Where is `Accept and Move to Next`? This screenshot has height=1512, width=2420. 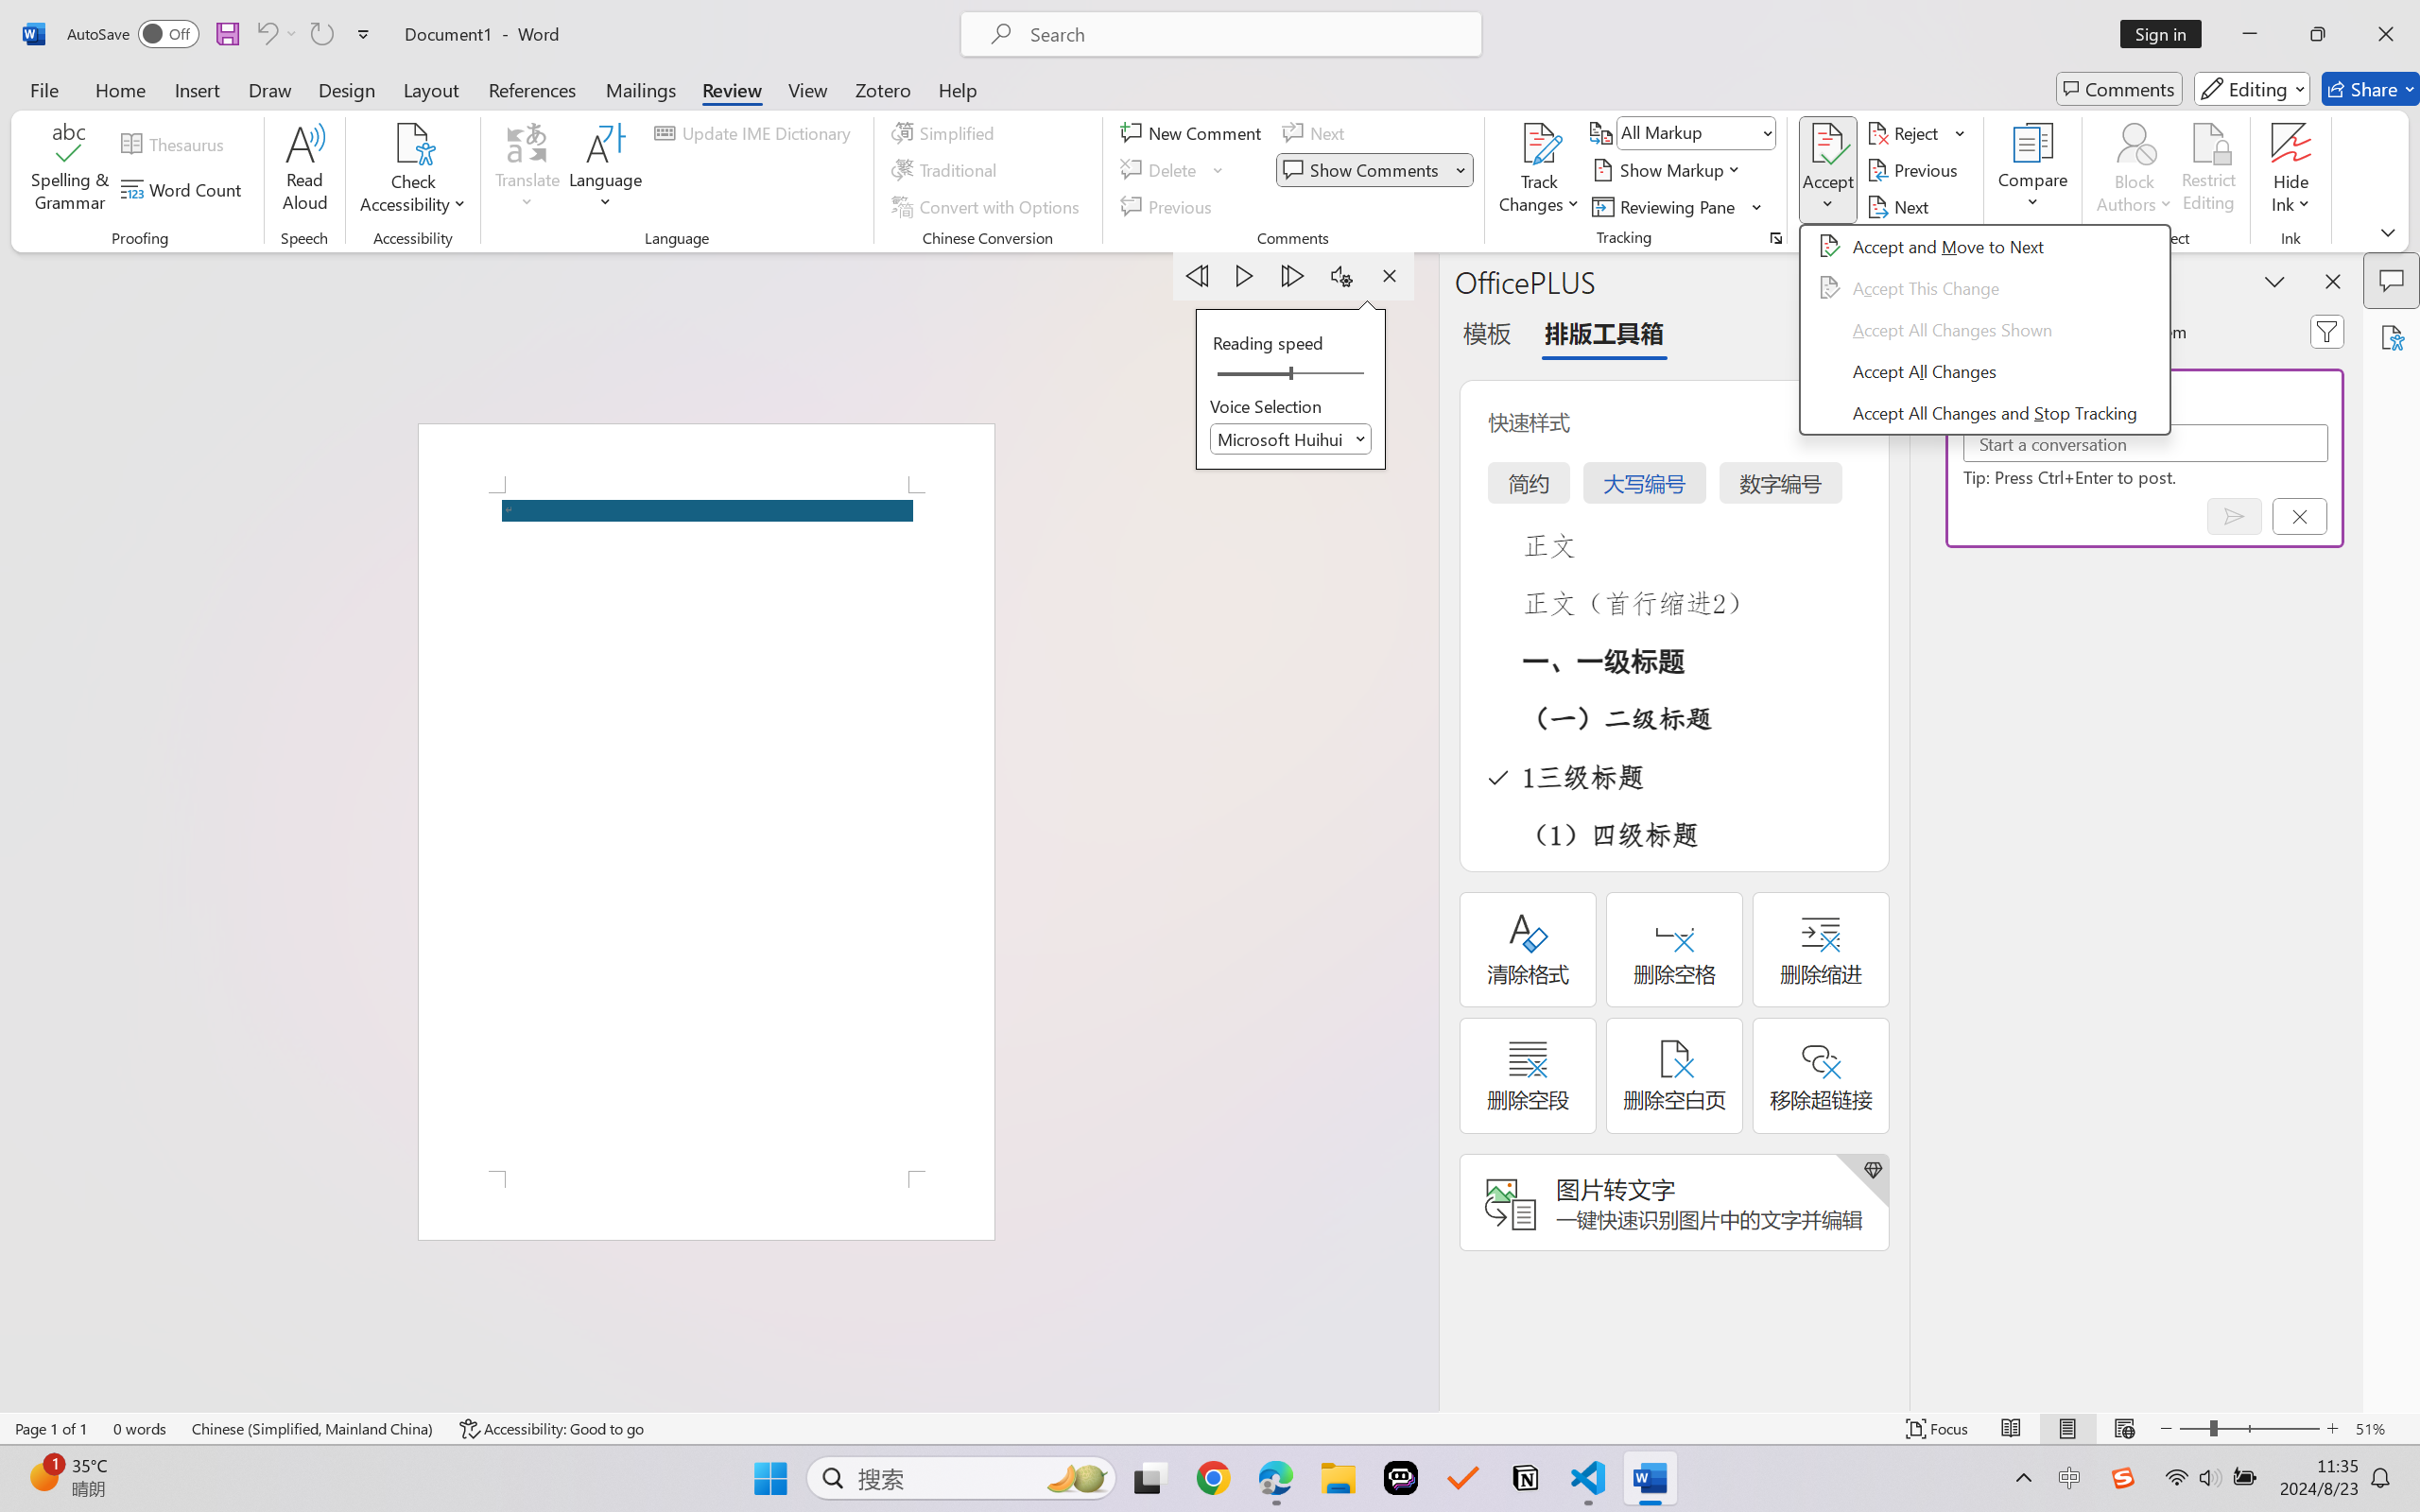 Accept and Move to Next is located at coordinates (1828, 143).